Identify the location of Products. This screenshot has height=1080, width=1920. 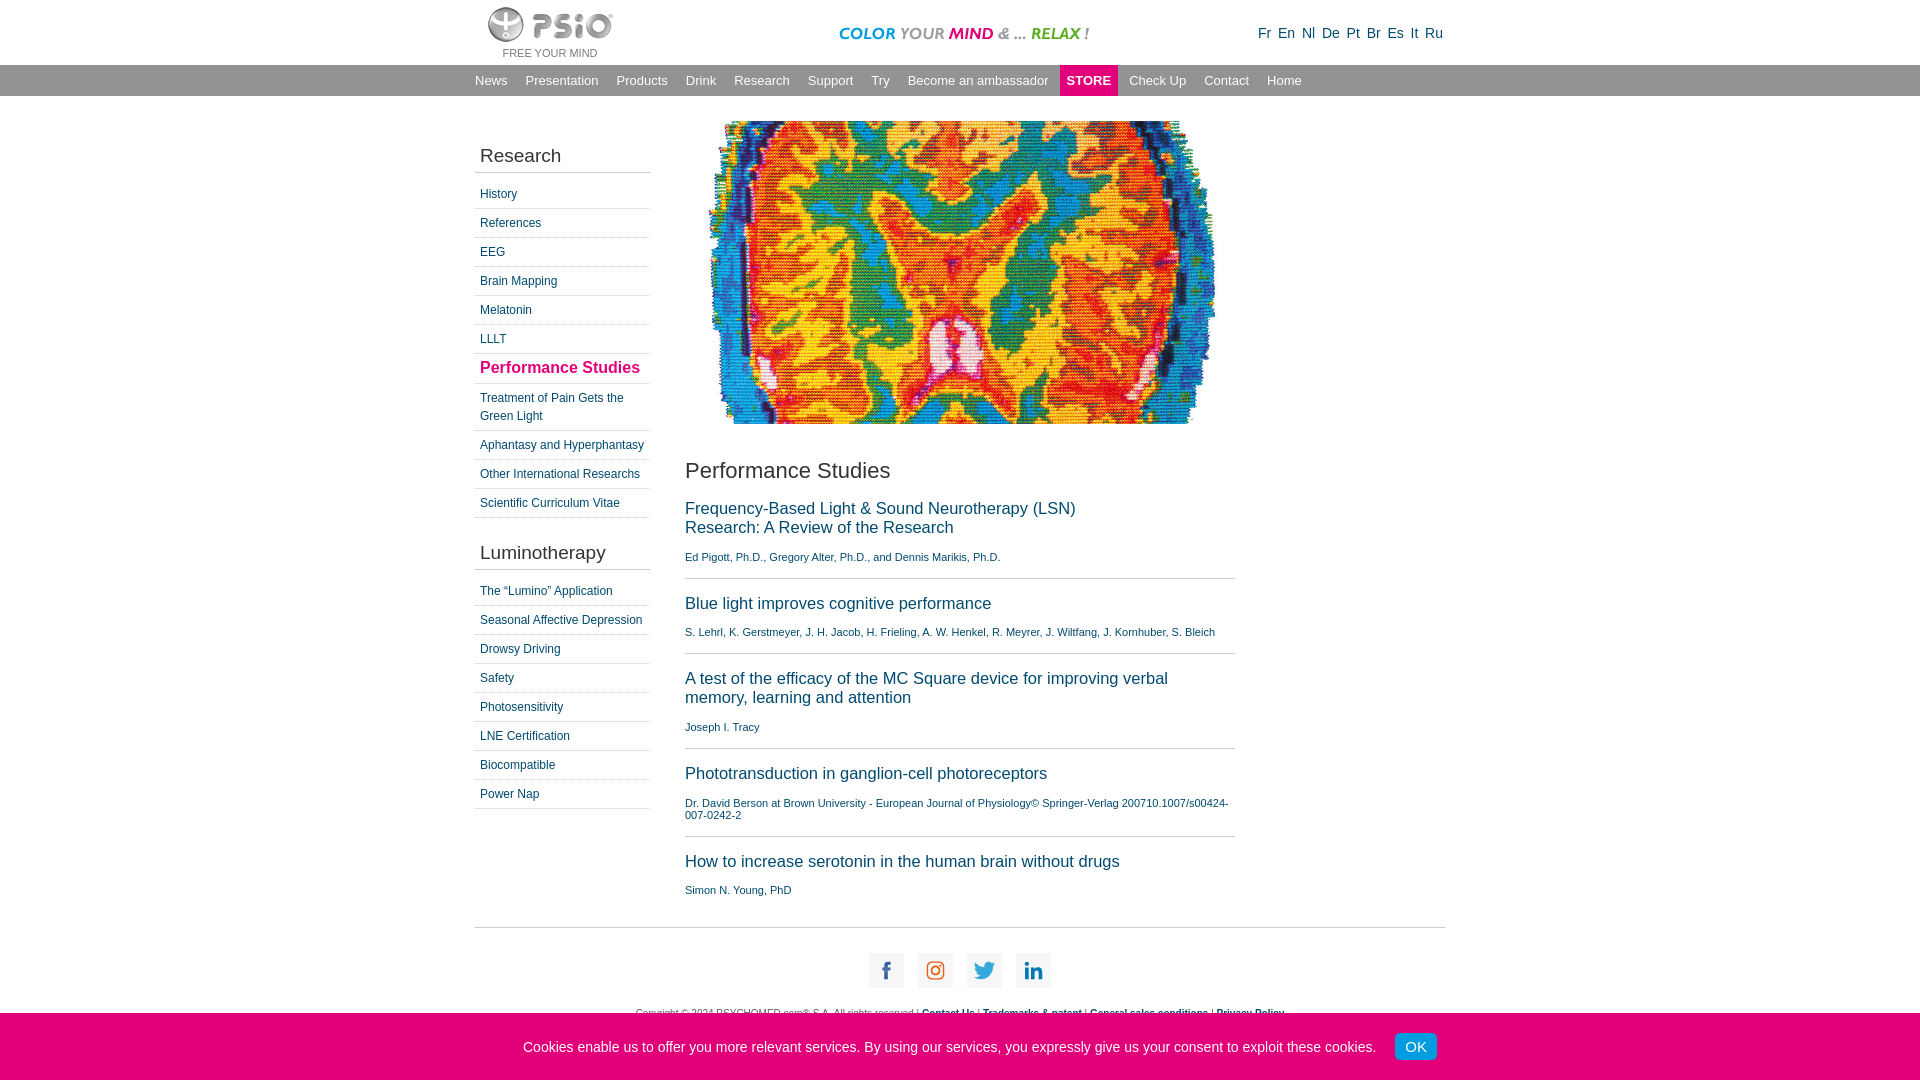
(642, 80).